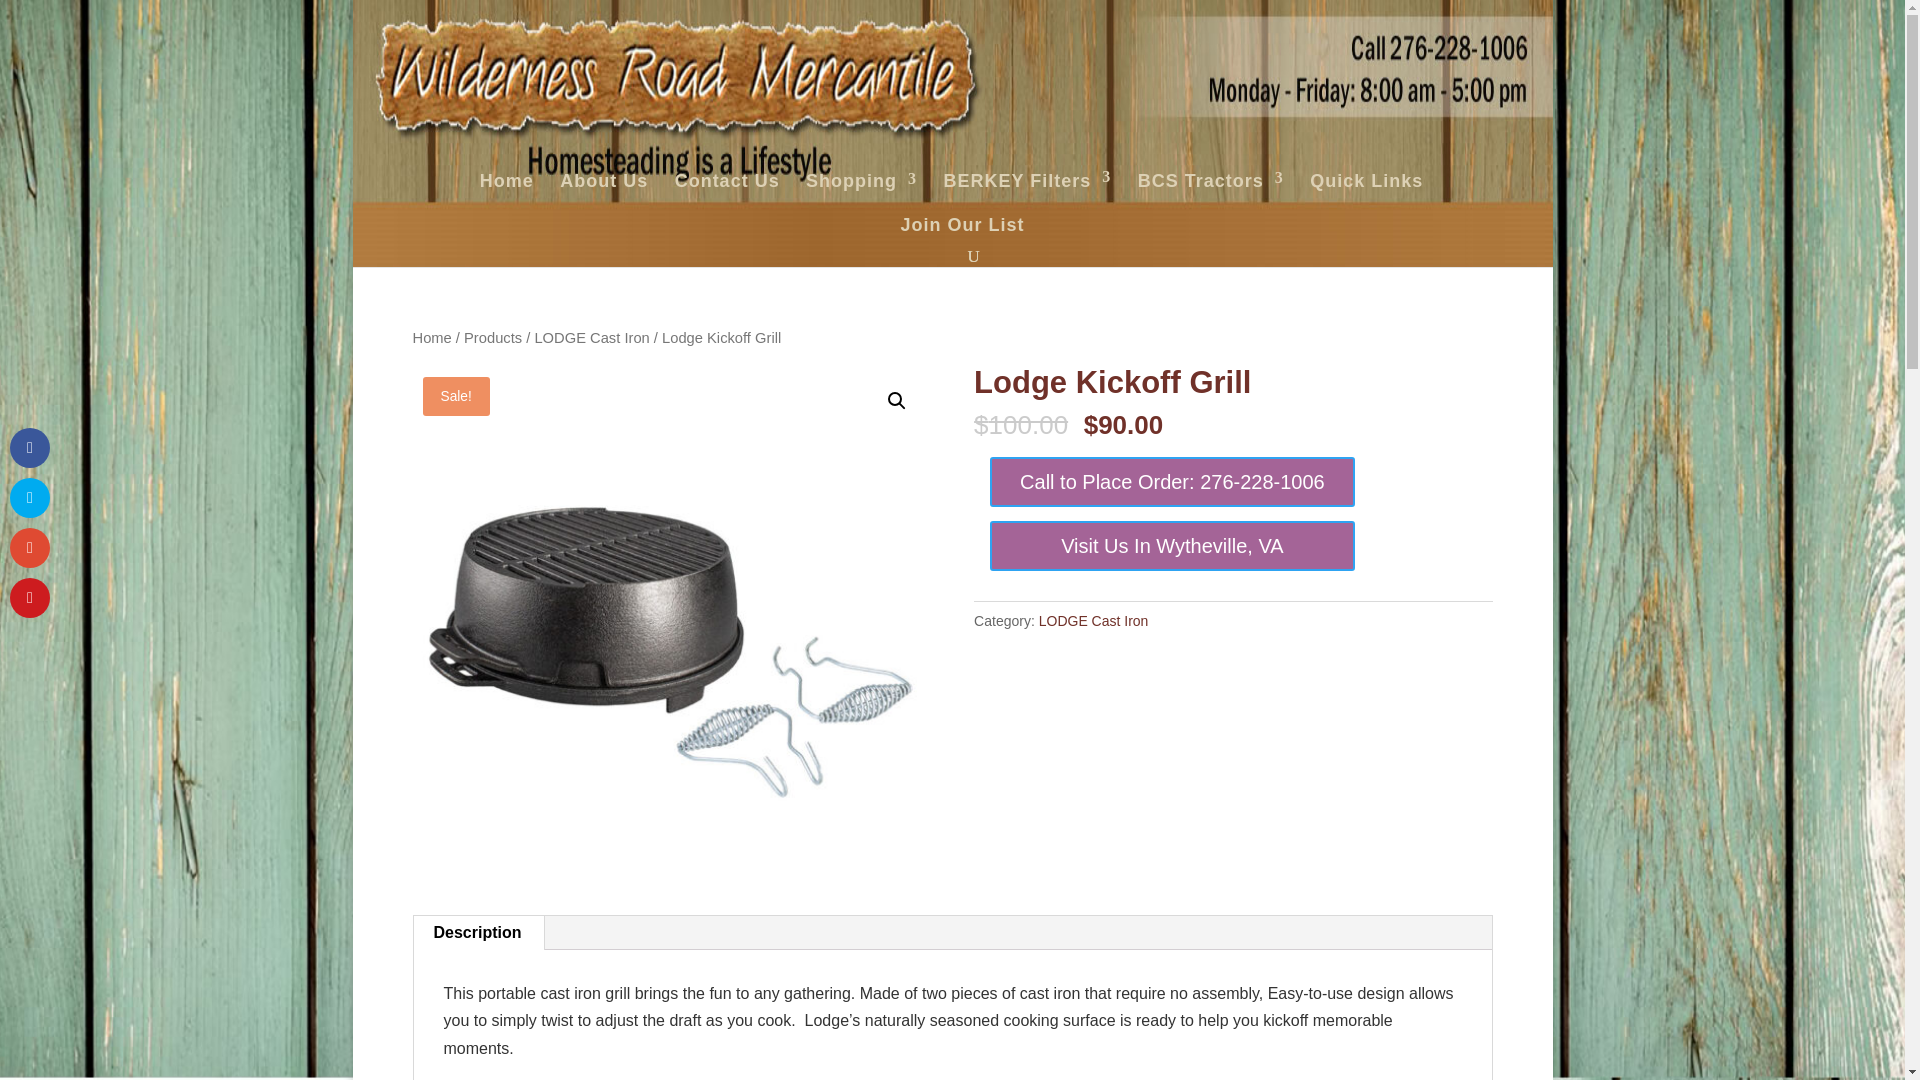  Describe the element at coordinates (478, 932) in the screenshot. I see `Description` at that location.